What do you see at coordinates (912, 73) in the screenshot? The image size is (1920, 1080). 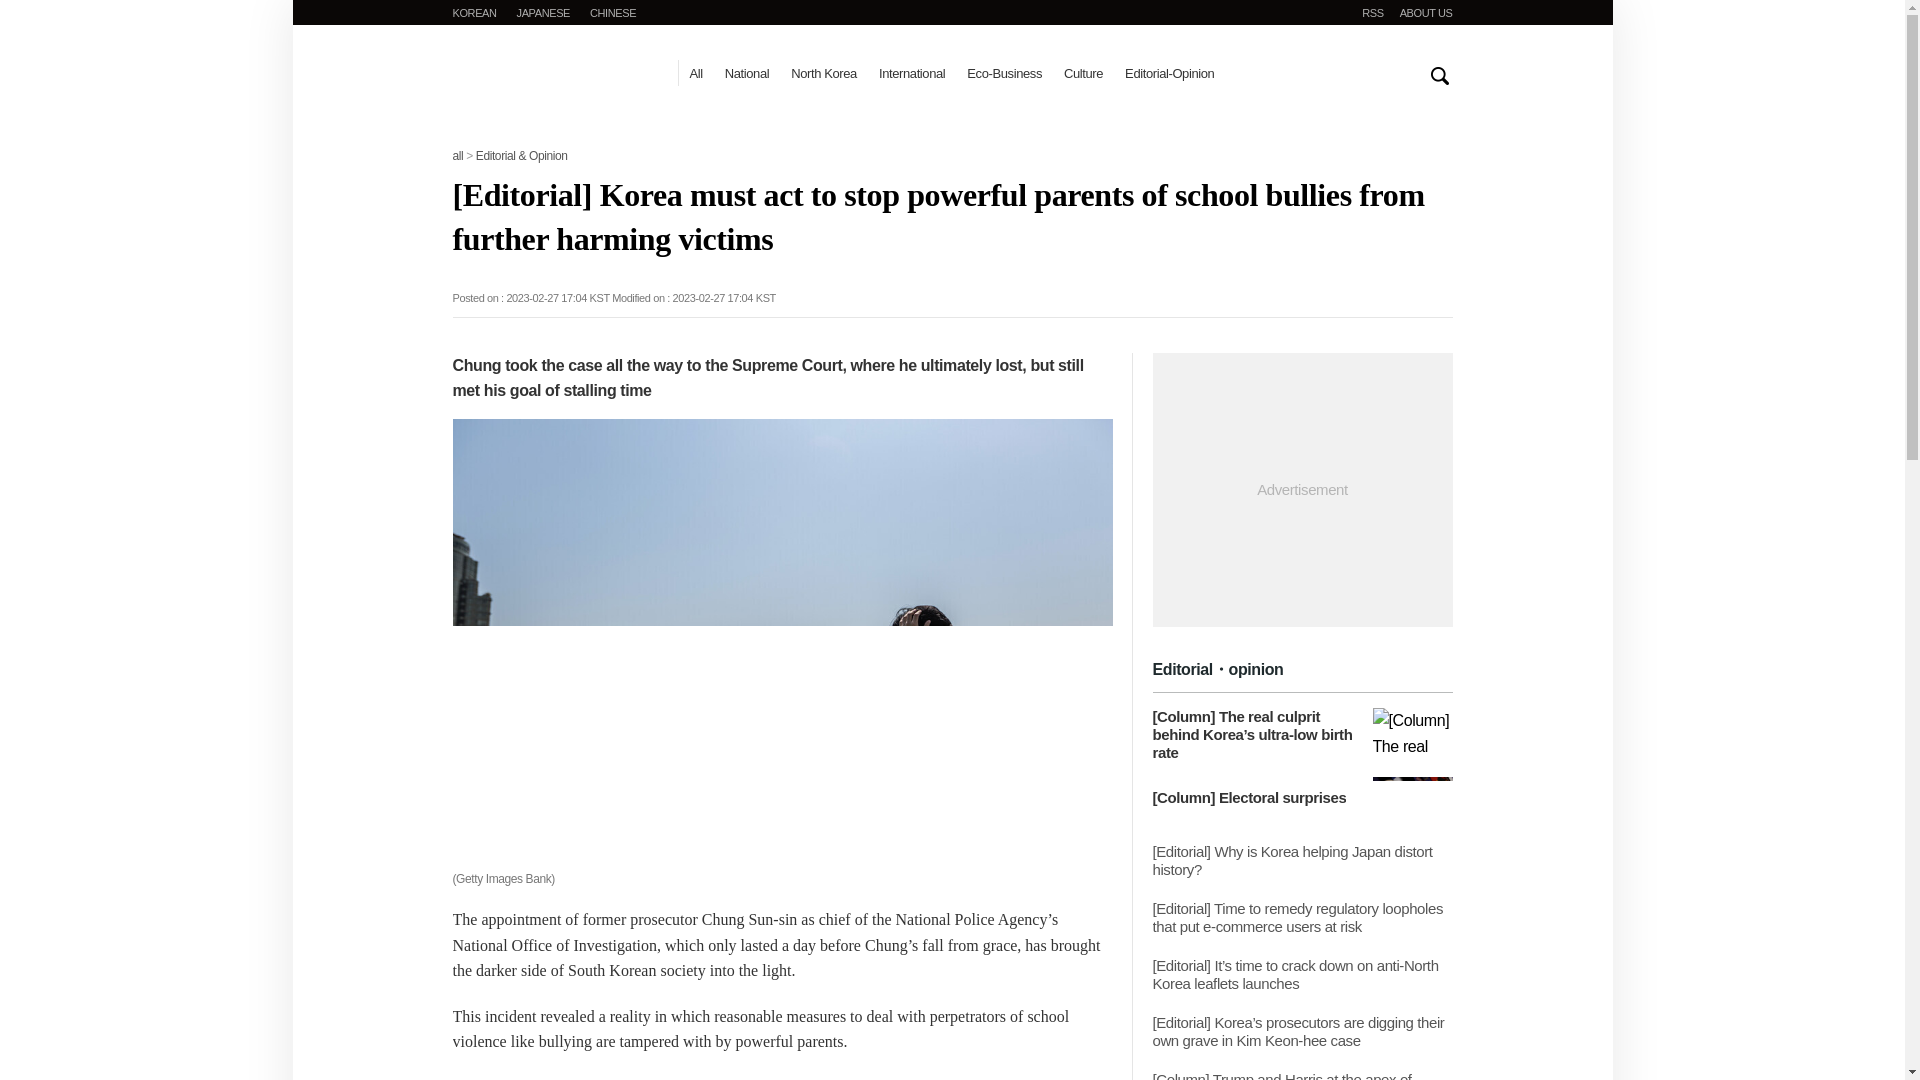 I see `International` at bounding box center [912, 73].